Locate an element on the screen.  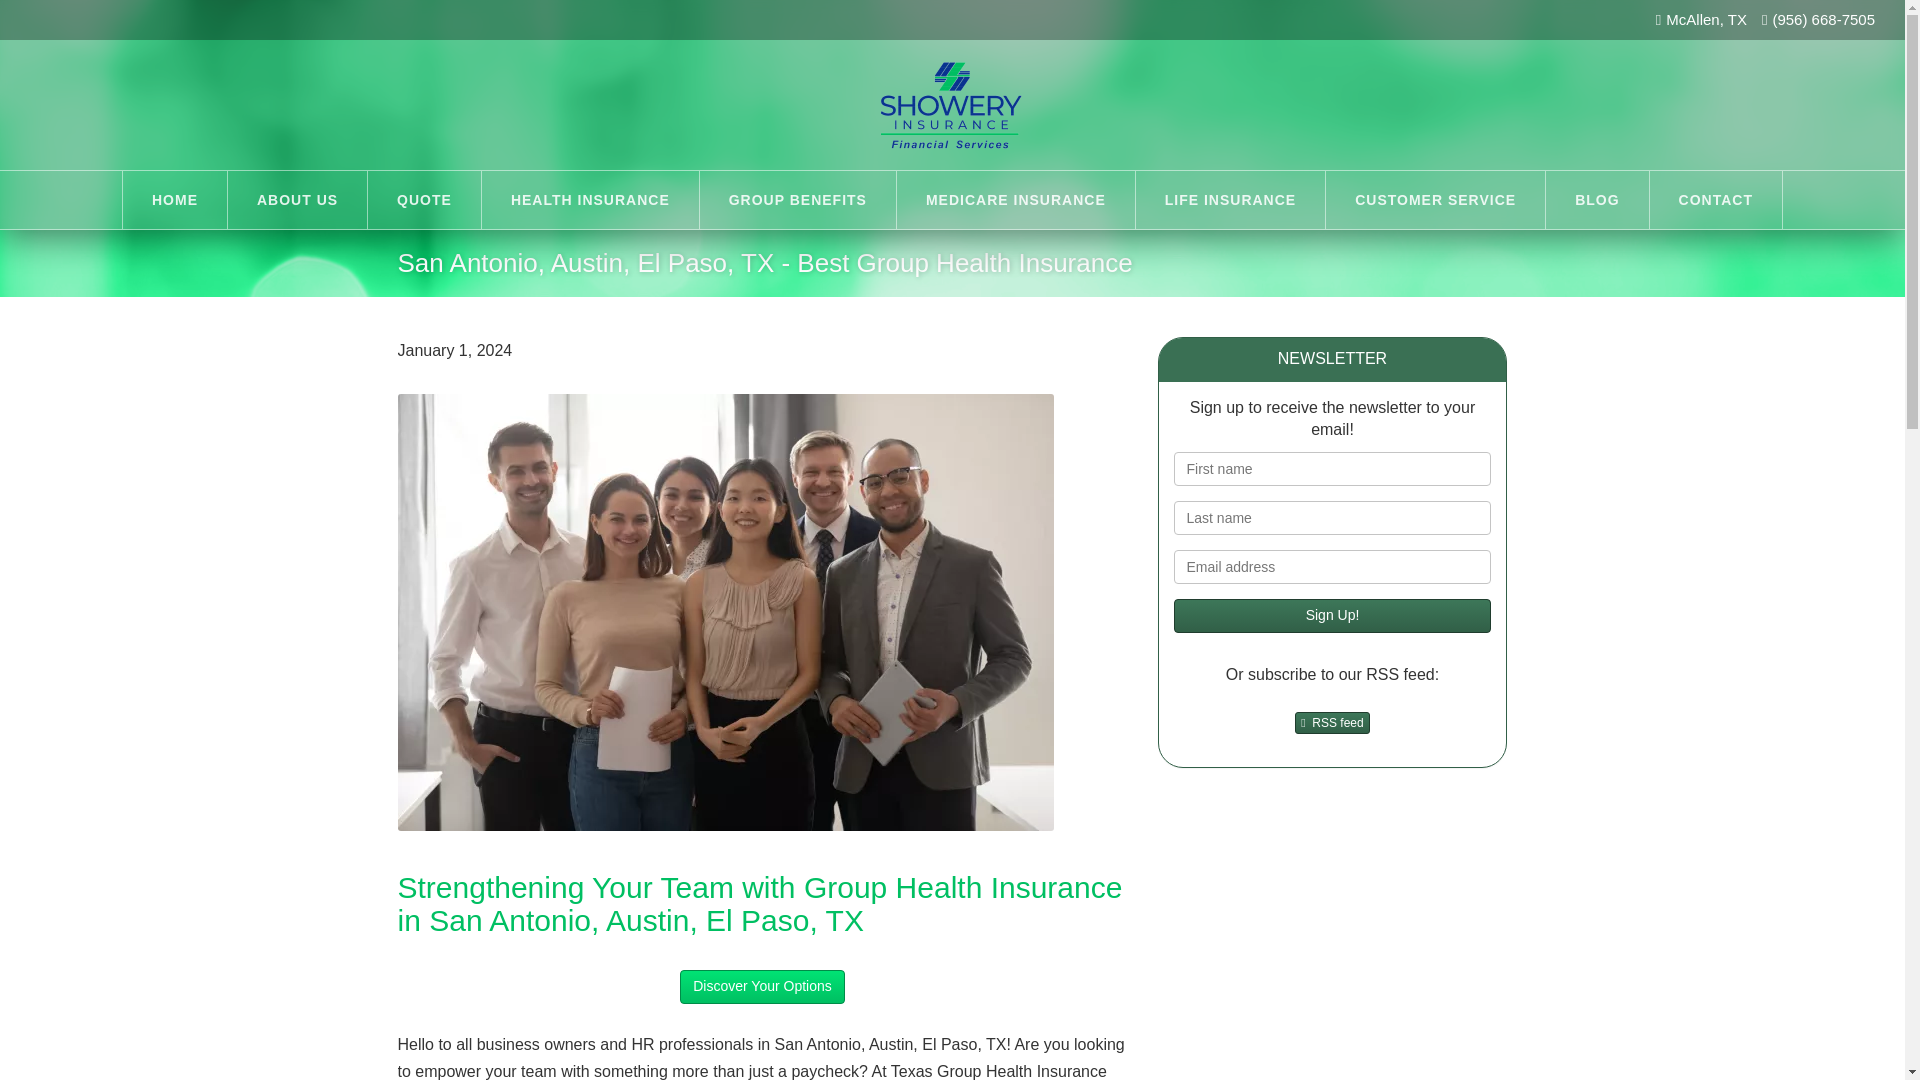
LIFE INSURANCE is located at coordinates (1230, 199).